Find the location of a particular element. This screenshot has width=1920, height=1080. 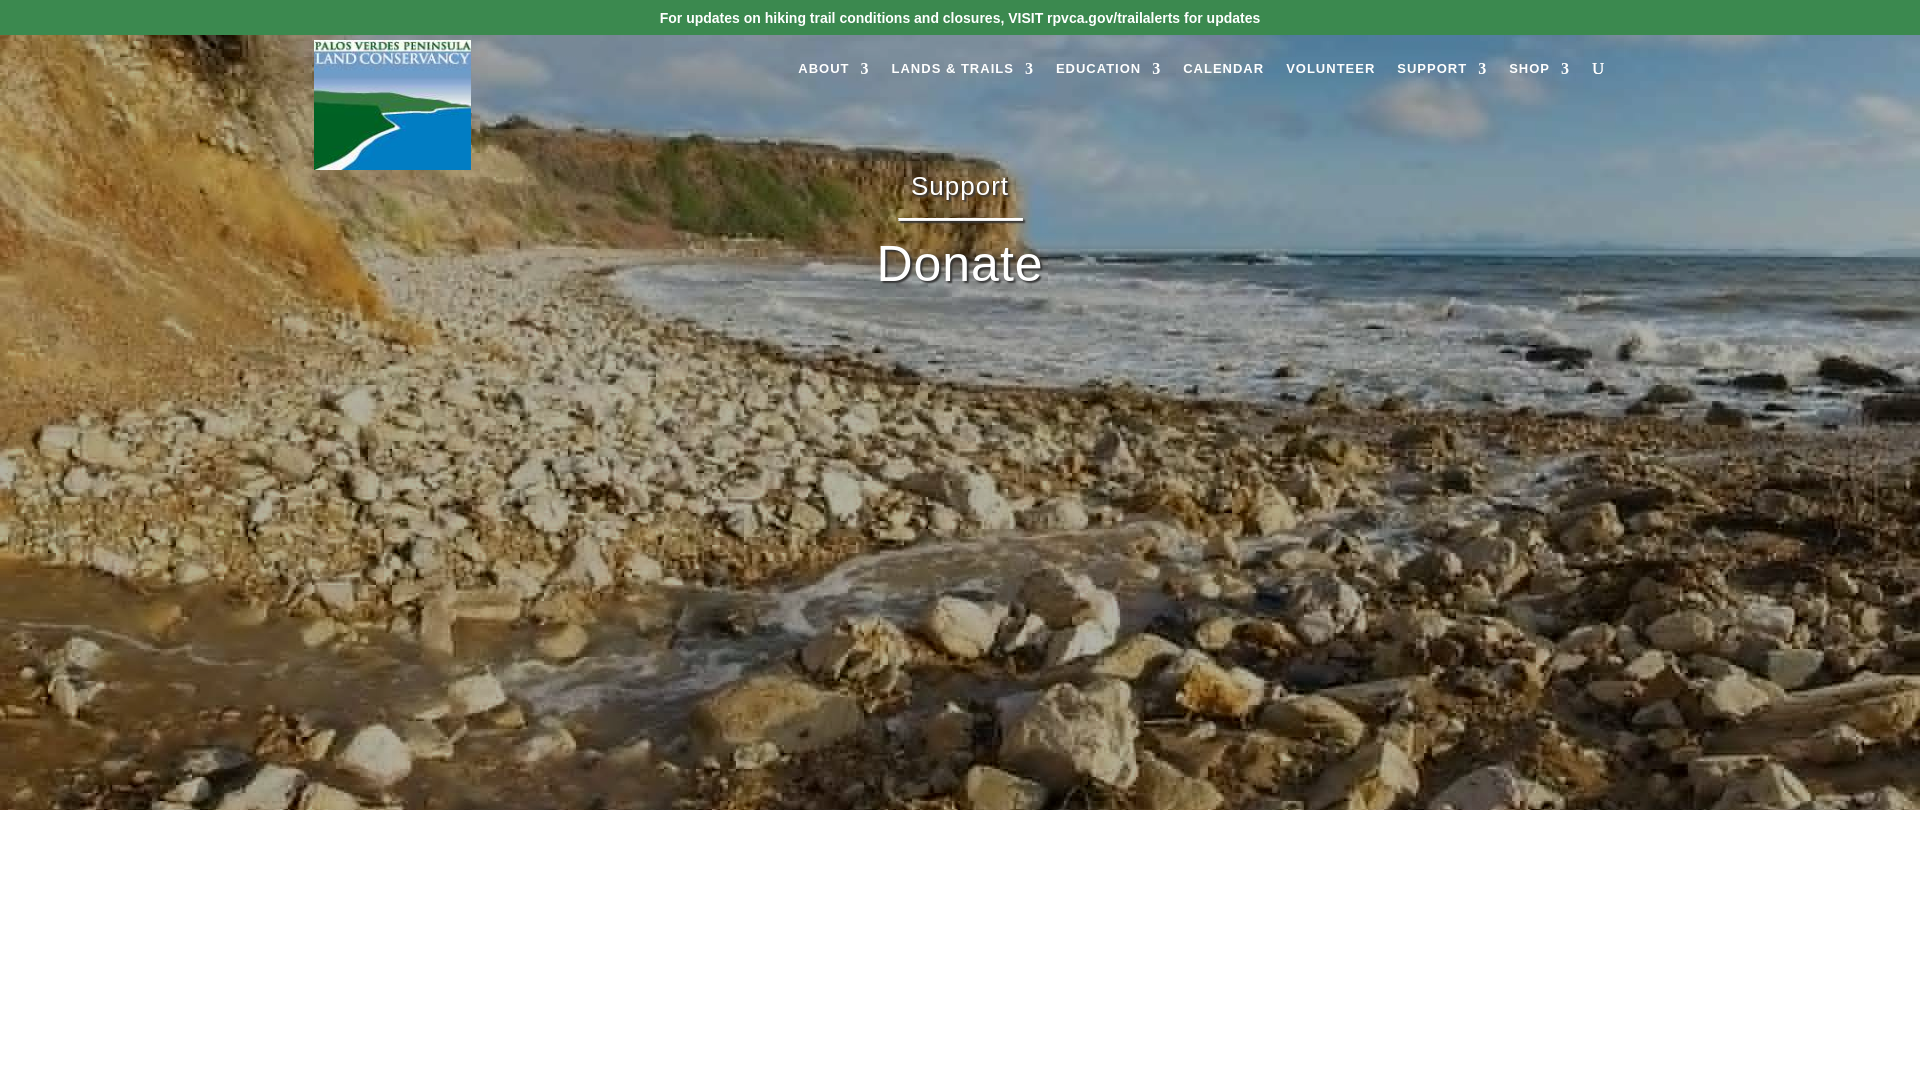

EDUCATION is located at coordinates (1108, 81).